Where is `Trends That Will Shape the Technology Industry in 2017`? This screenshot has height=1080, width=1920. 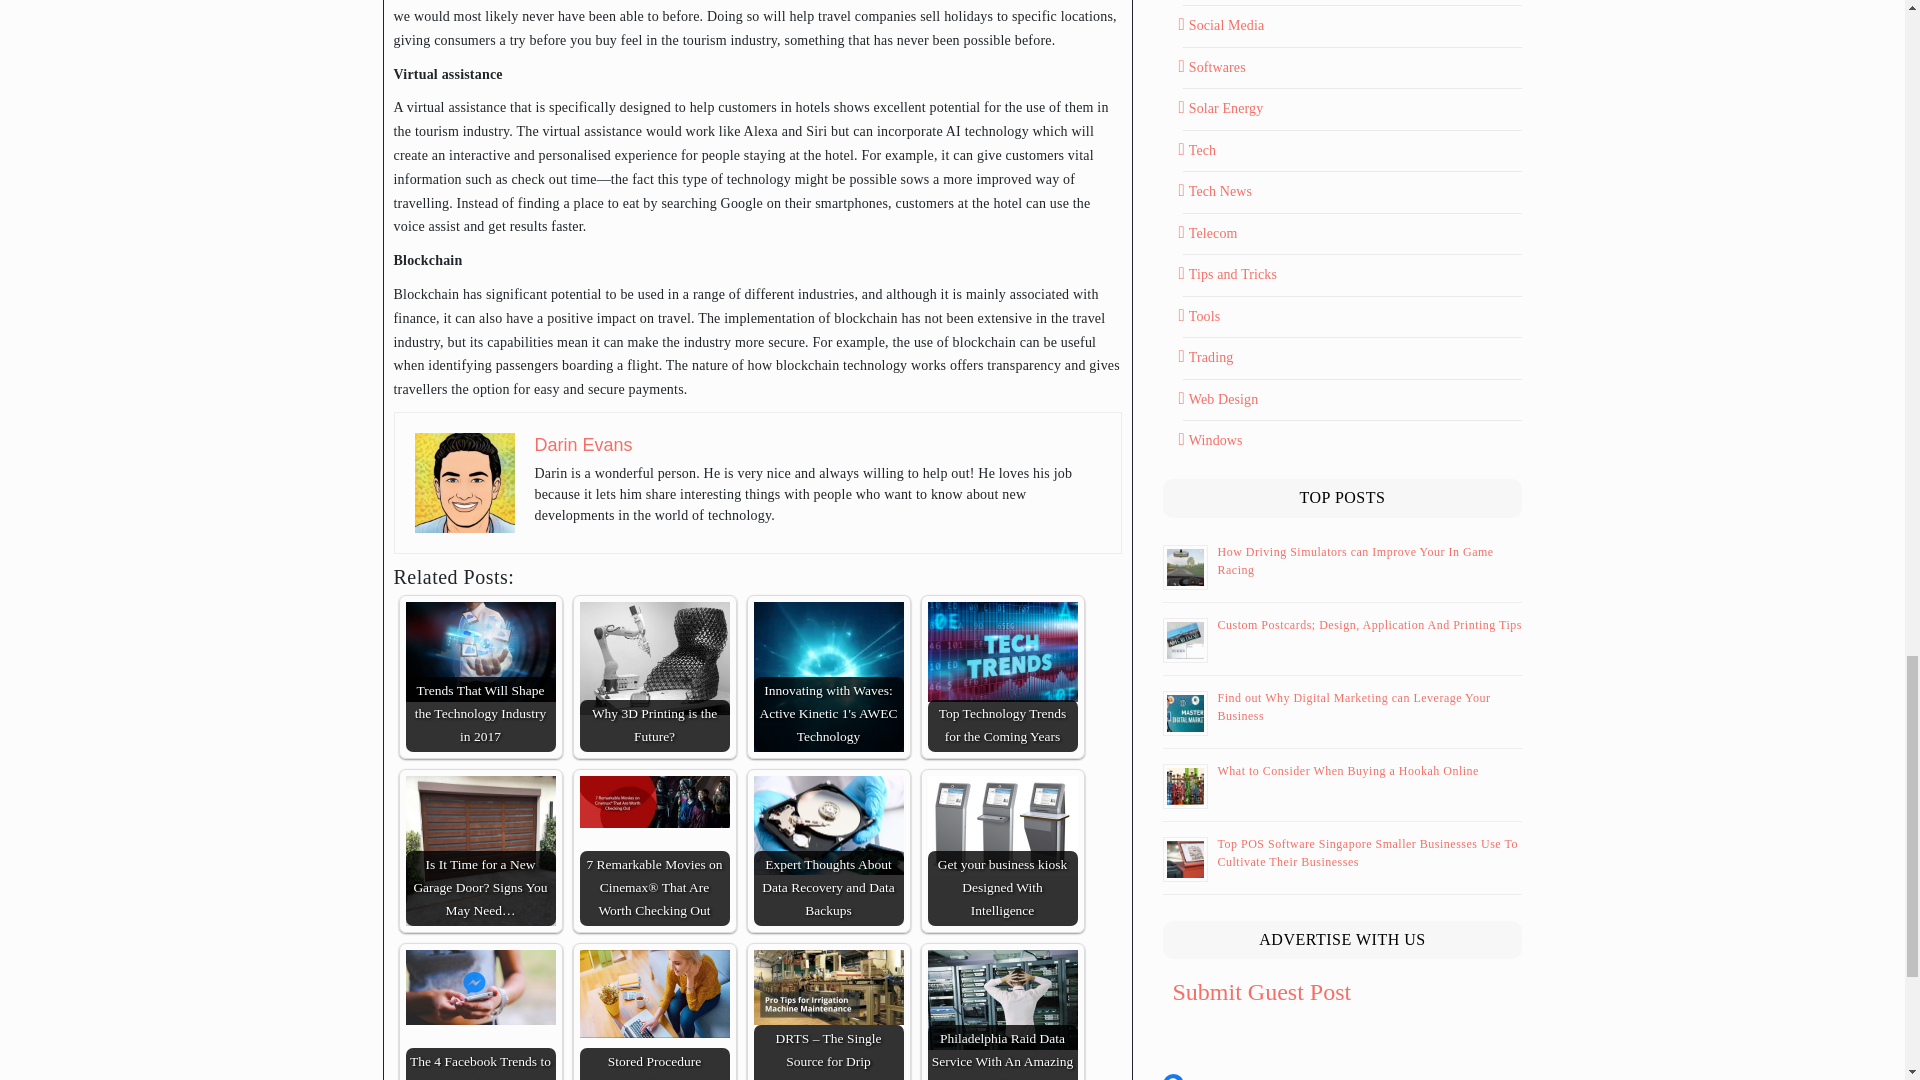 Trends That Will Shape the Technology Industry in 2017 is located at coordinates (480, 652).